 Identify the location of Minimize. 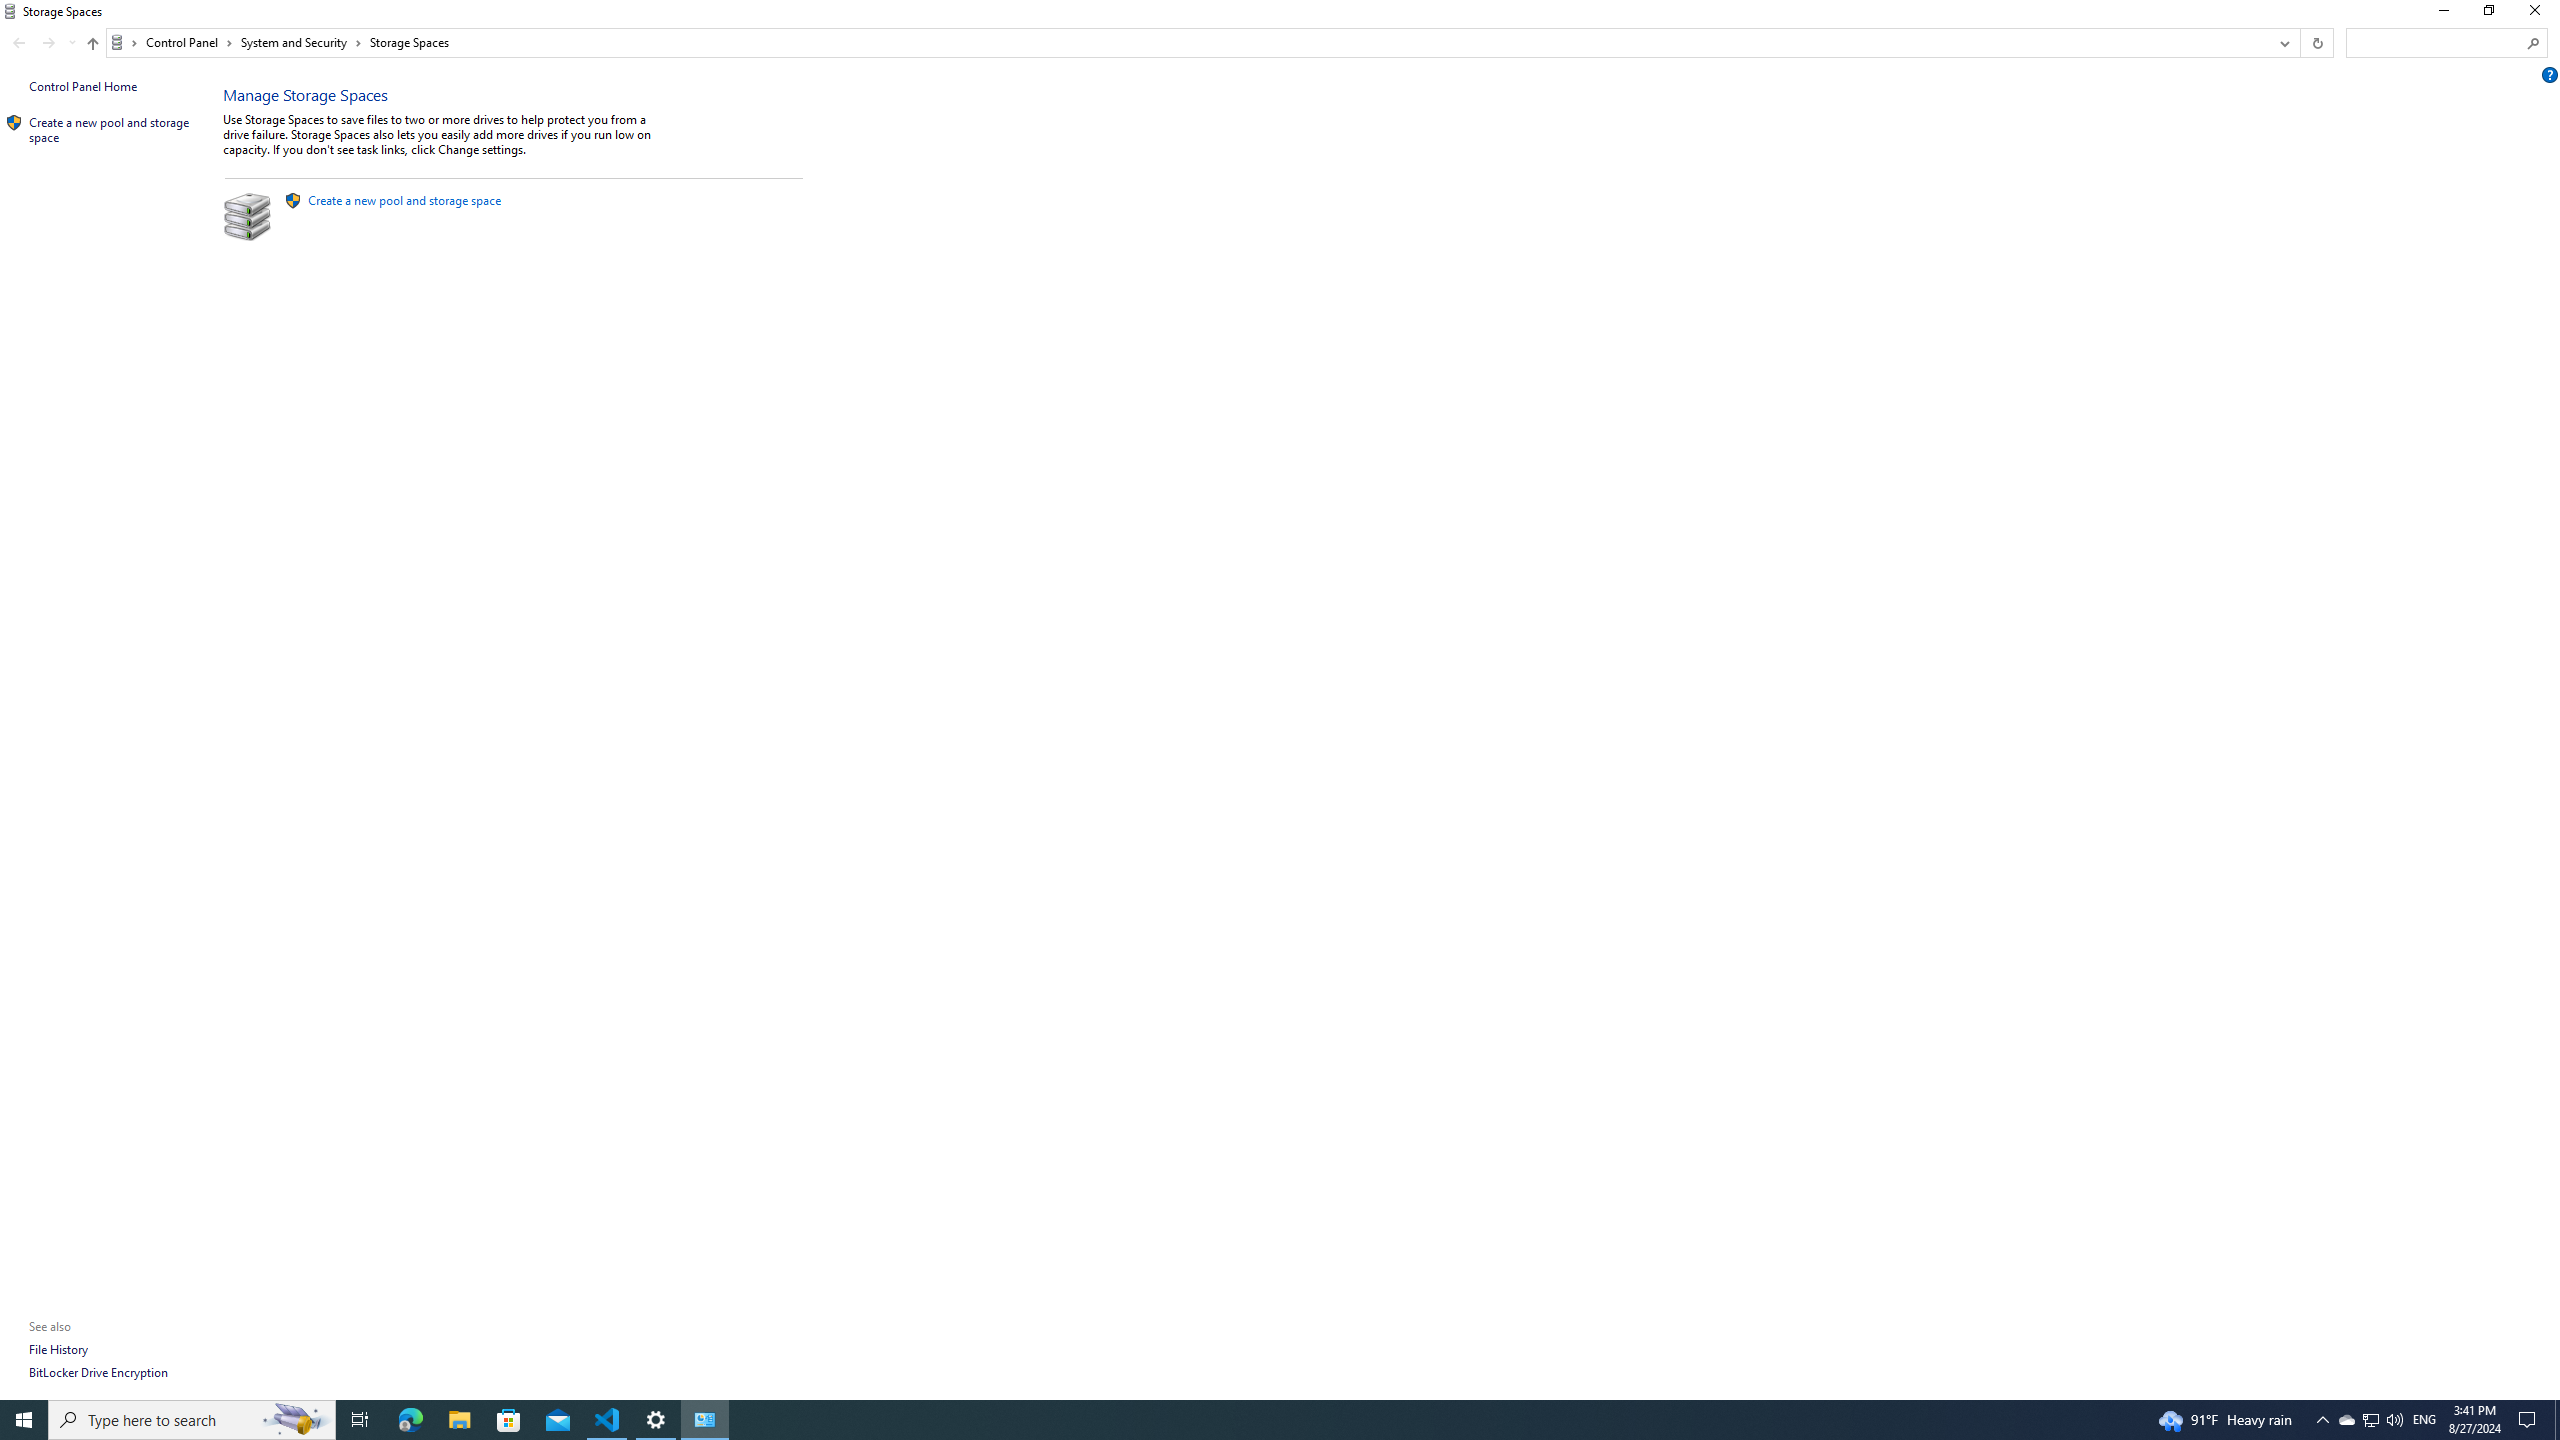
(2442, 14).